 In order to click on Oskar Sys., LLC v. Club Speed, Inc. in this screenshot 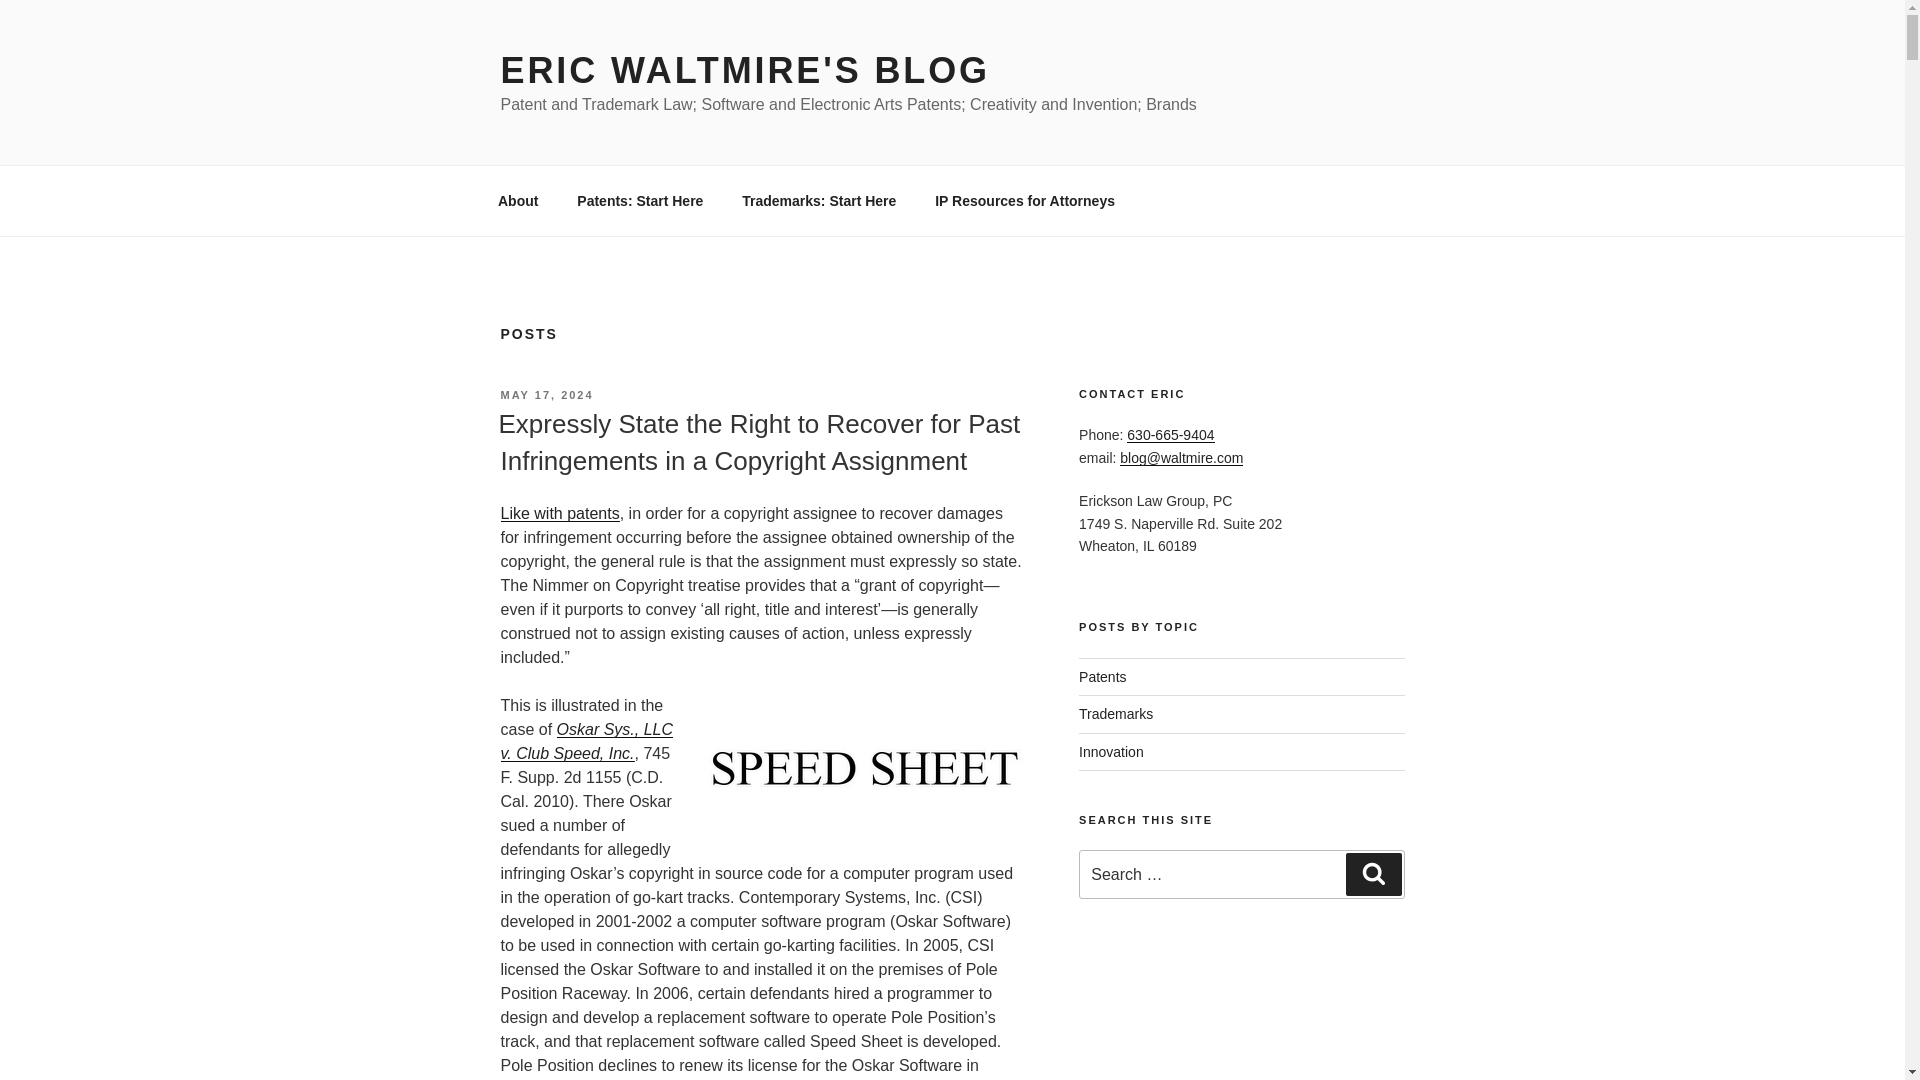, I will do `click(586, 742)`.